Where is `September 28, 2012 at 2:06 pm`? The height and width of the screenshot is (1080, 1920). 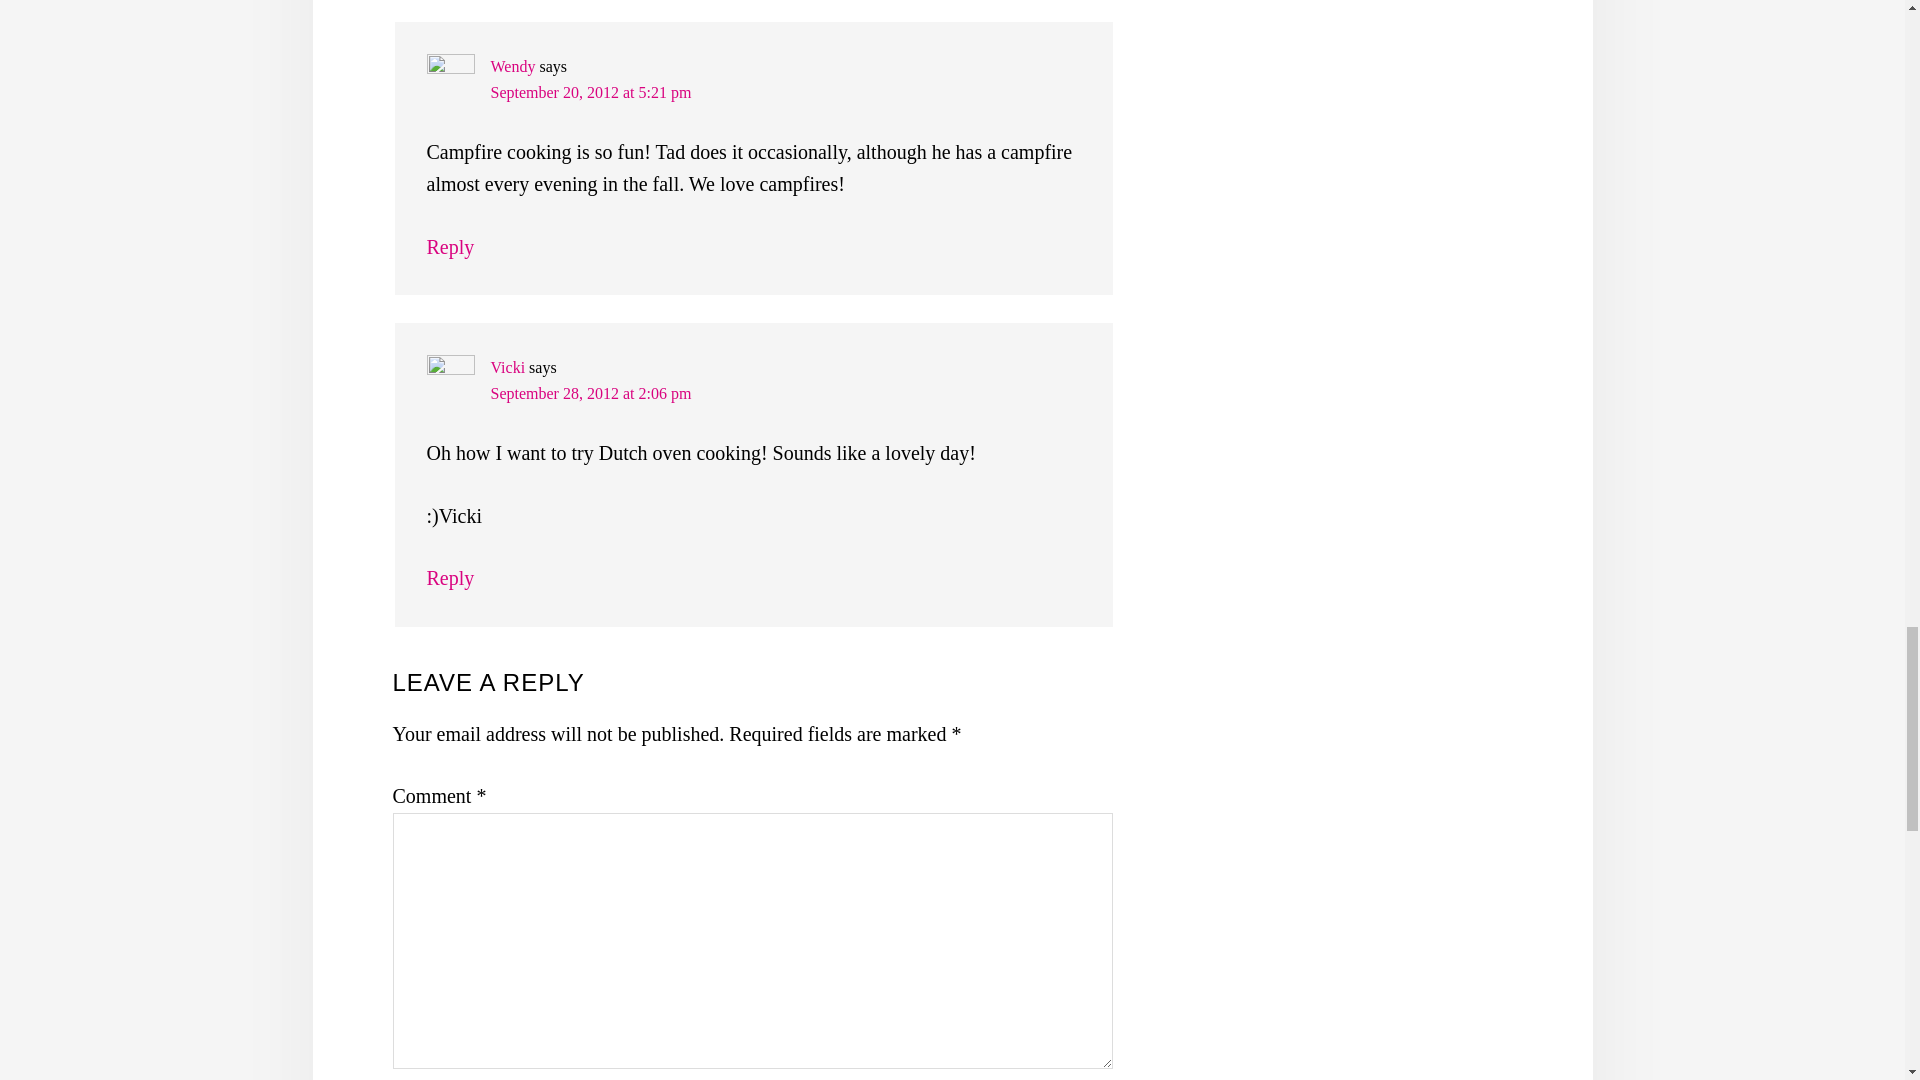 September 28, 2012 at 2:06 pm is located at coordinates (590, 392).